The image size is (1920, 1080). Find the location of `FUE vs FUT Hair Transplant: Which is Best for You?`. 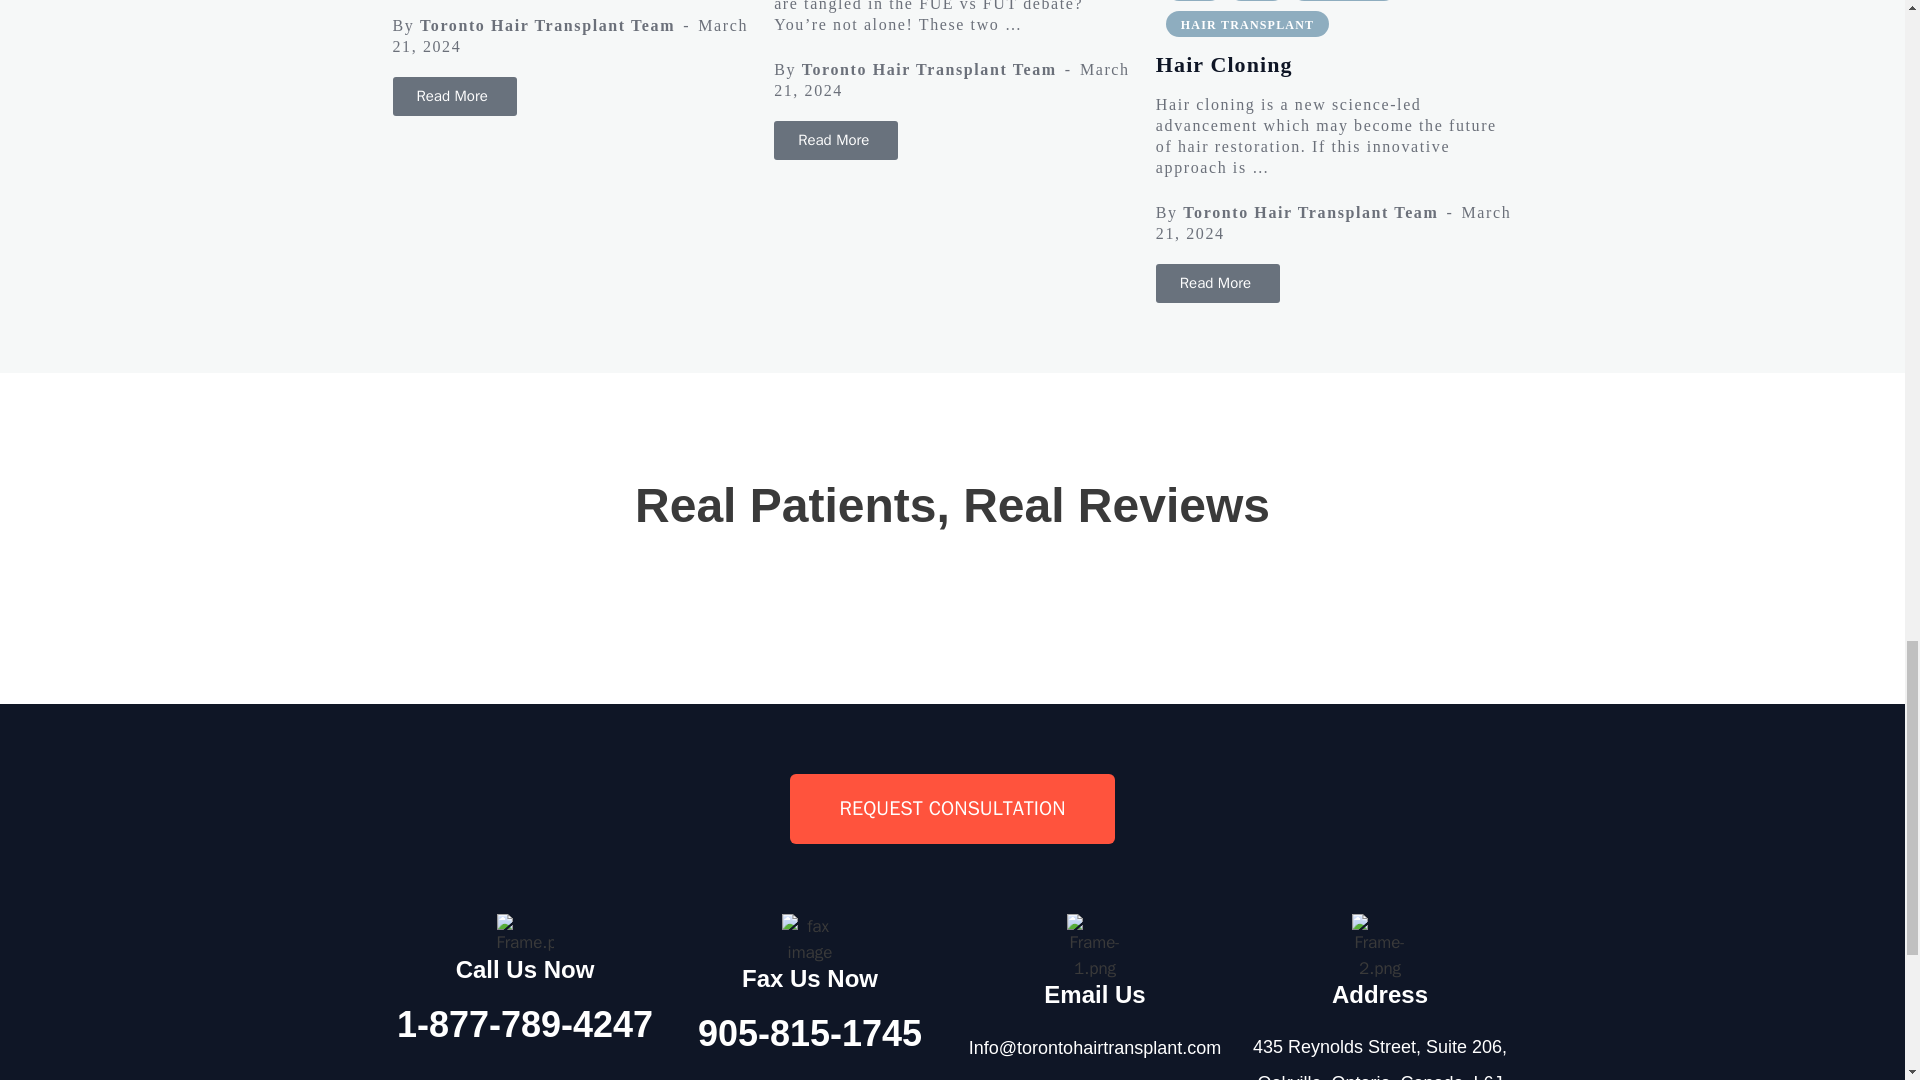

FUE vs FUT Hair Transplant: Which is Best for You? is located at coordinates (836, 140).